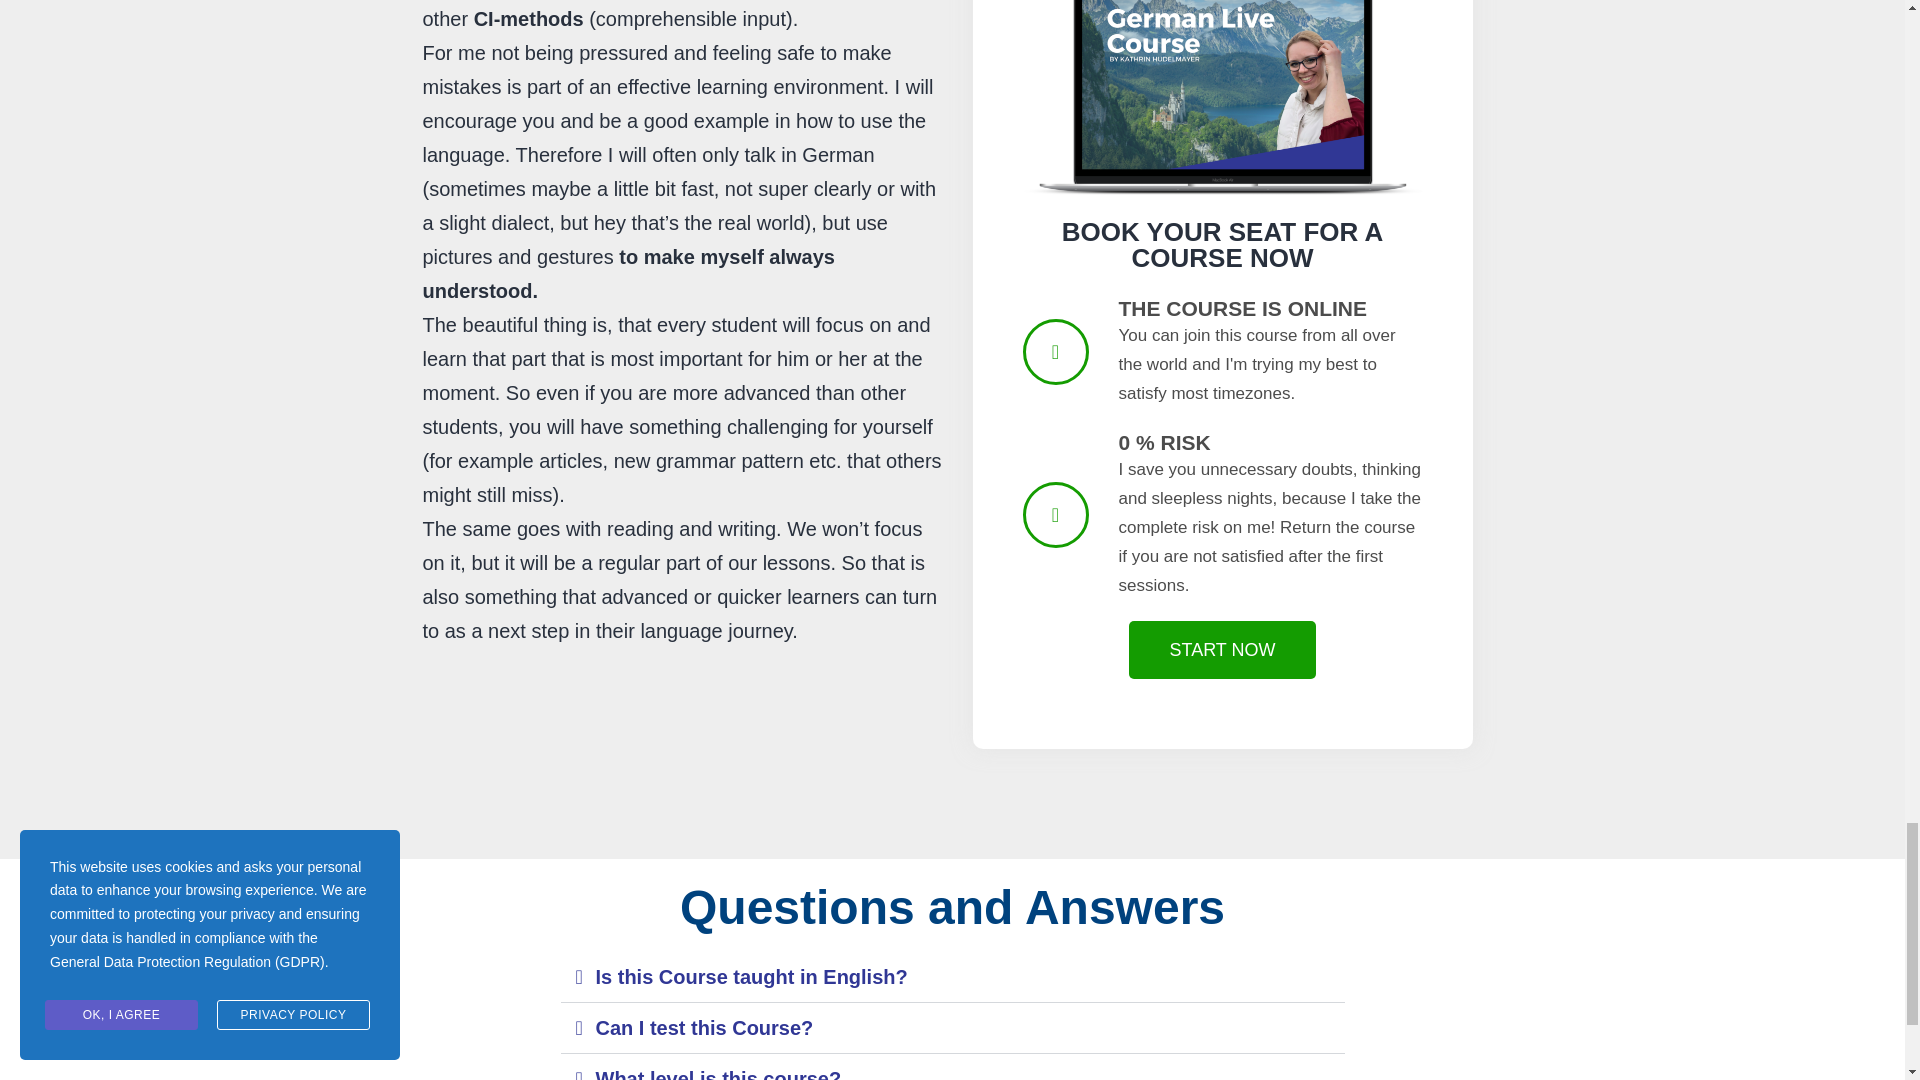 The image size is (1920, 1080). I want to click on START NOW, so click(1222, 650).